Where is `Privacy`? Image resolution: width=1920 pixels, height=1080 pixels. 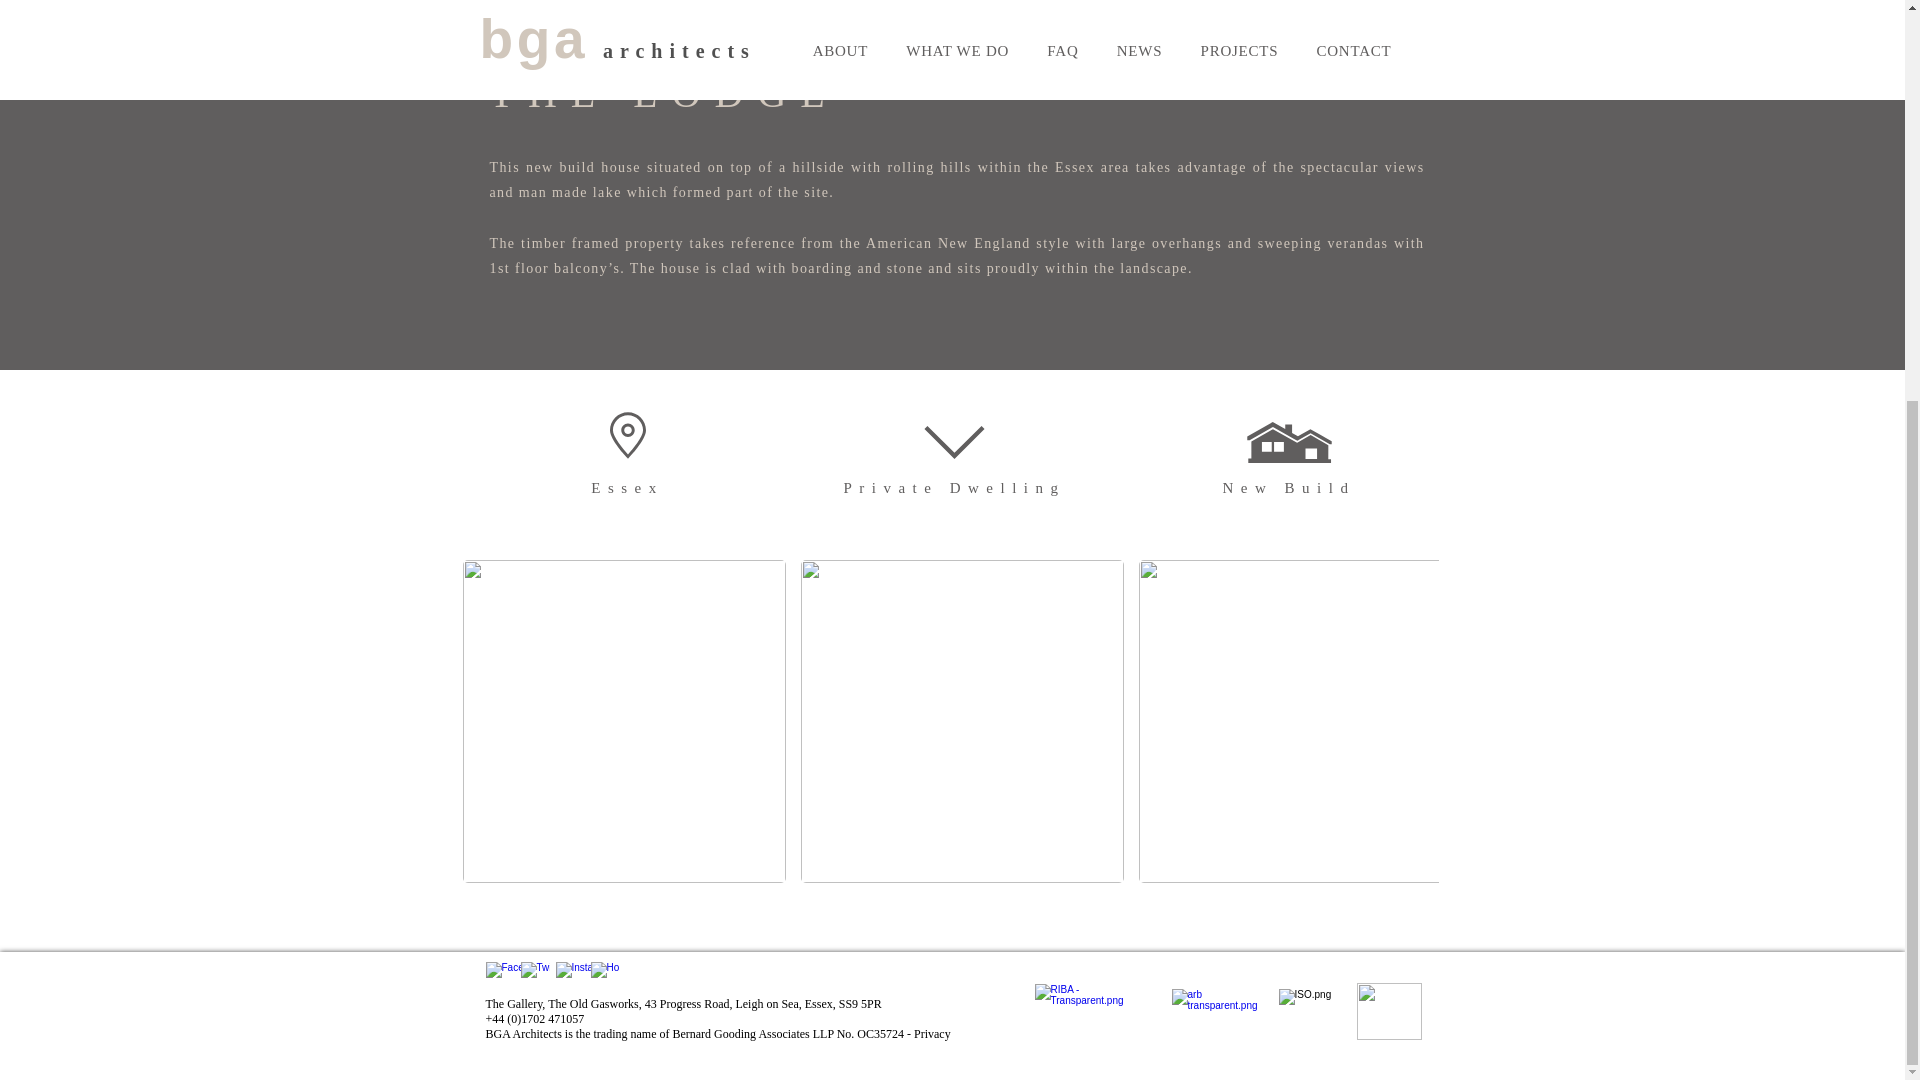
Privacy is located at coordinates (932, 1034).